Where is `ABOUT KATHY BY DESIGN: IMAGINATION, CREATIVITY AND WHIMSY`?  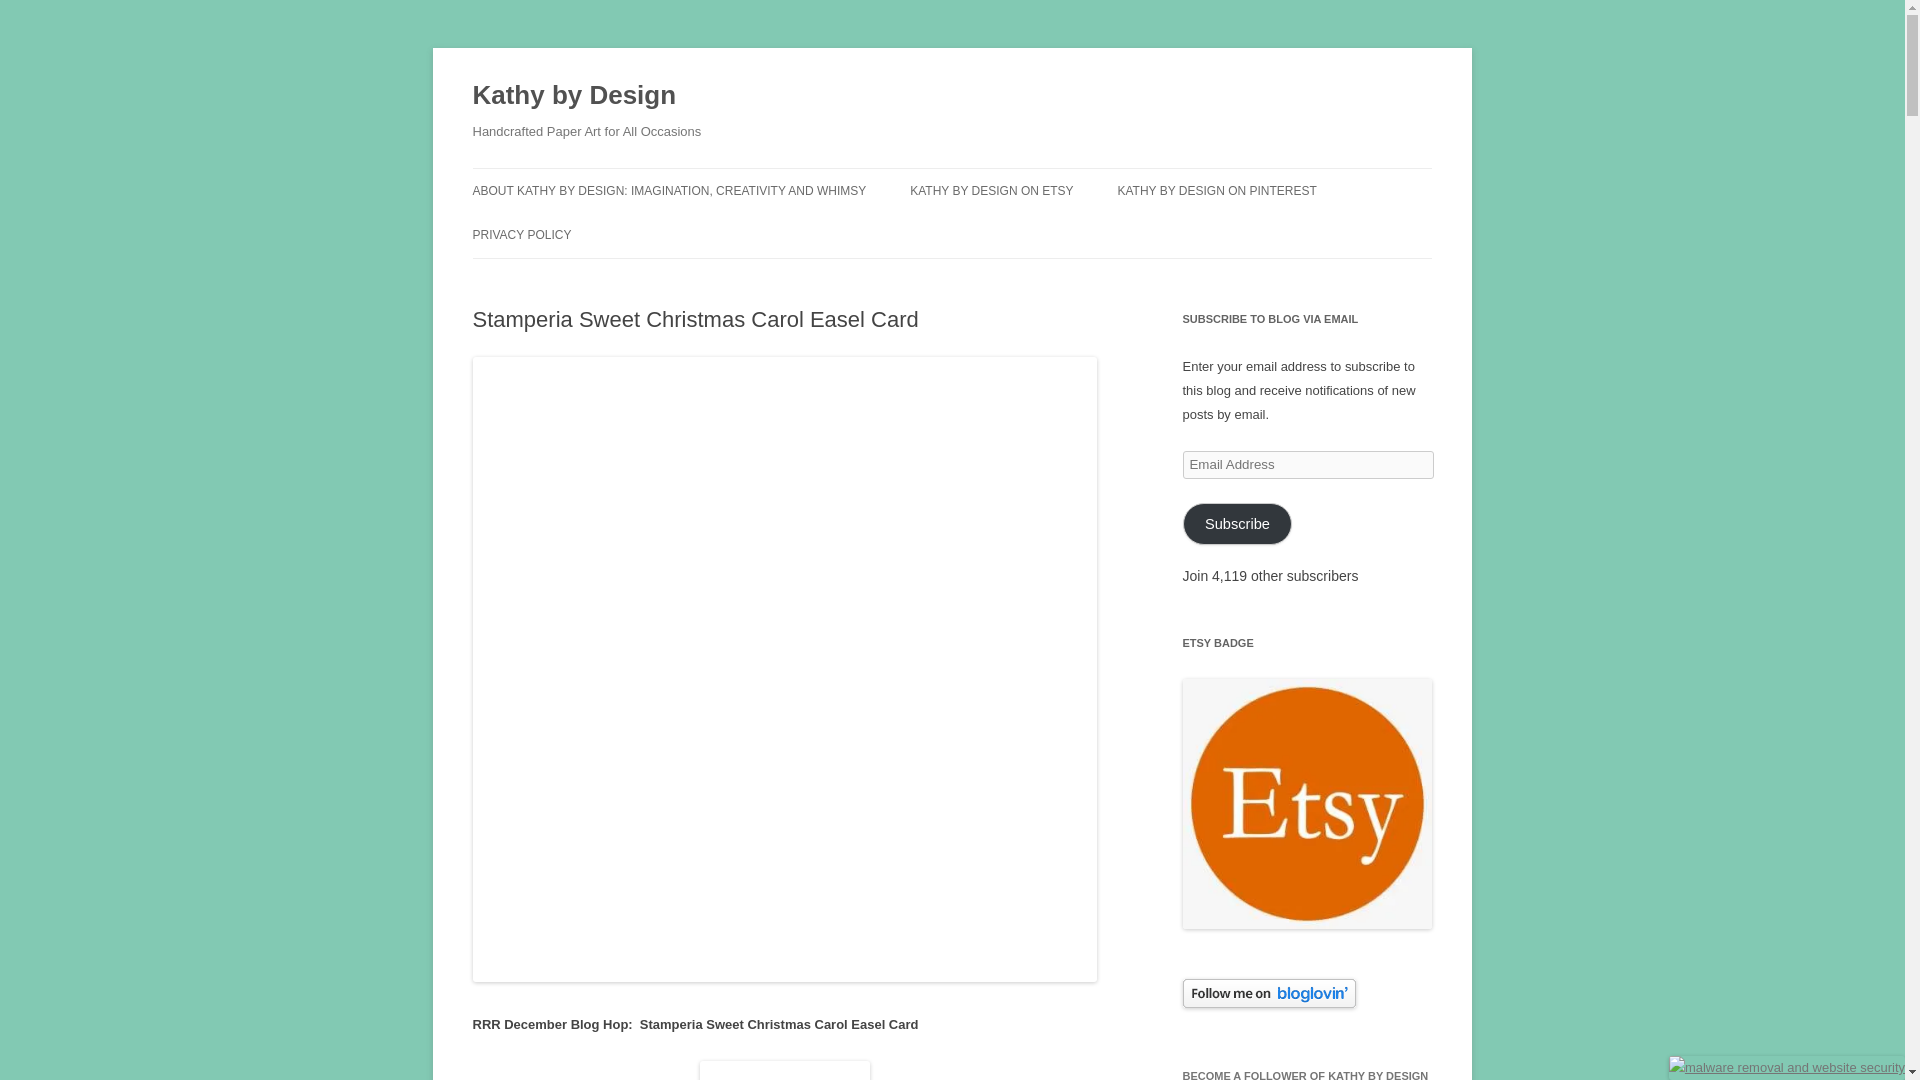
ABOUT KATHY BY DESIGN: IMAGINATION, CREATIVITY AND WHIMSY is located at coordinates (668, 190).